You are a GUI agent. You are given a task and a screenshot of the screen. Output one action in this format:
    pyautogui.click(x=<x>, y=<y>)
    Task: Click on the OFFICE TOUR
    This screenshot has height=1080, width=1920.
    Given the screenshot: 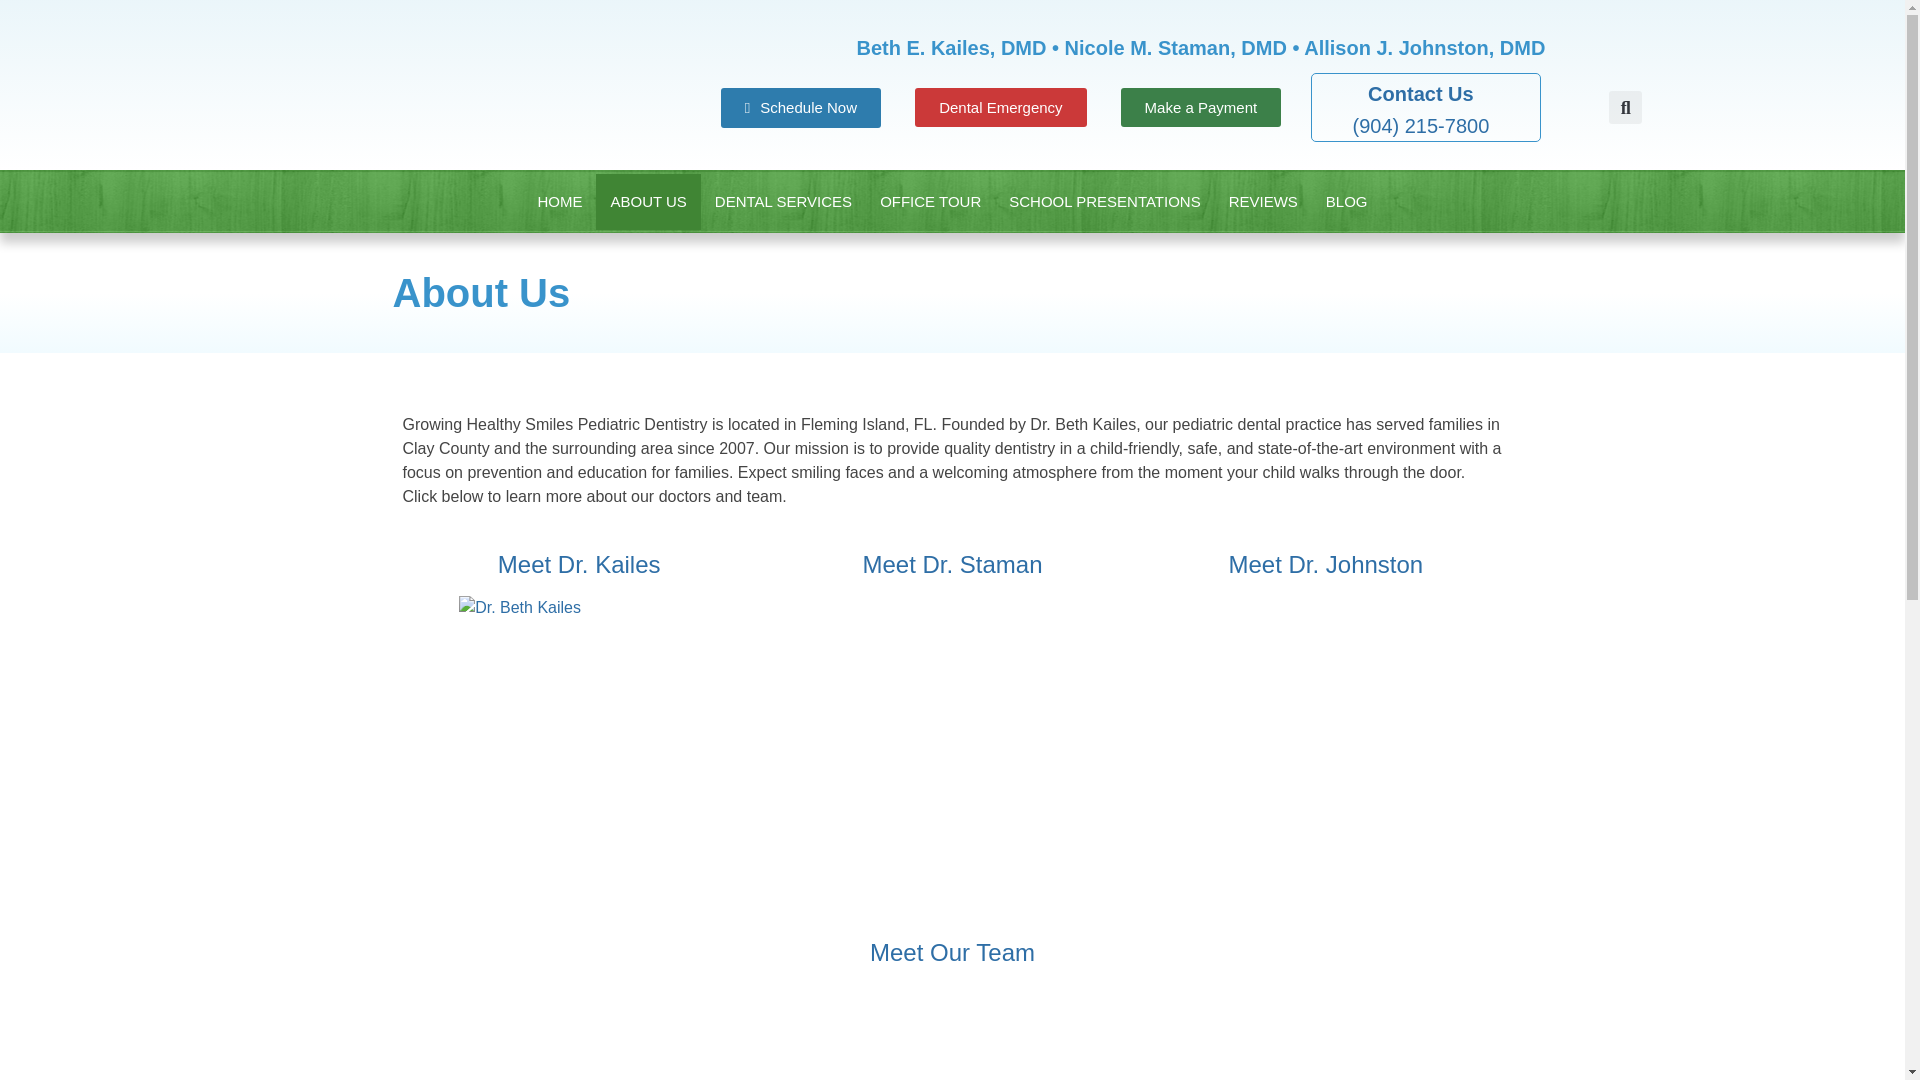 What is the action you would take?
    pyautogui.click(x=930, y=202)
    